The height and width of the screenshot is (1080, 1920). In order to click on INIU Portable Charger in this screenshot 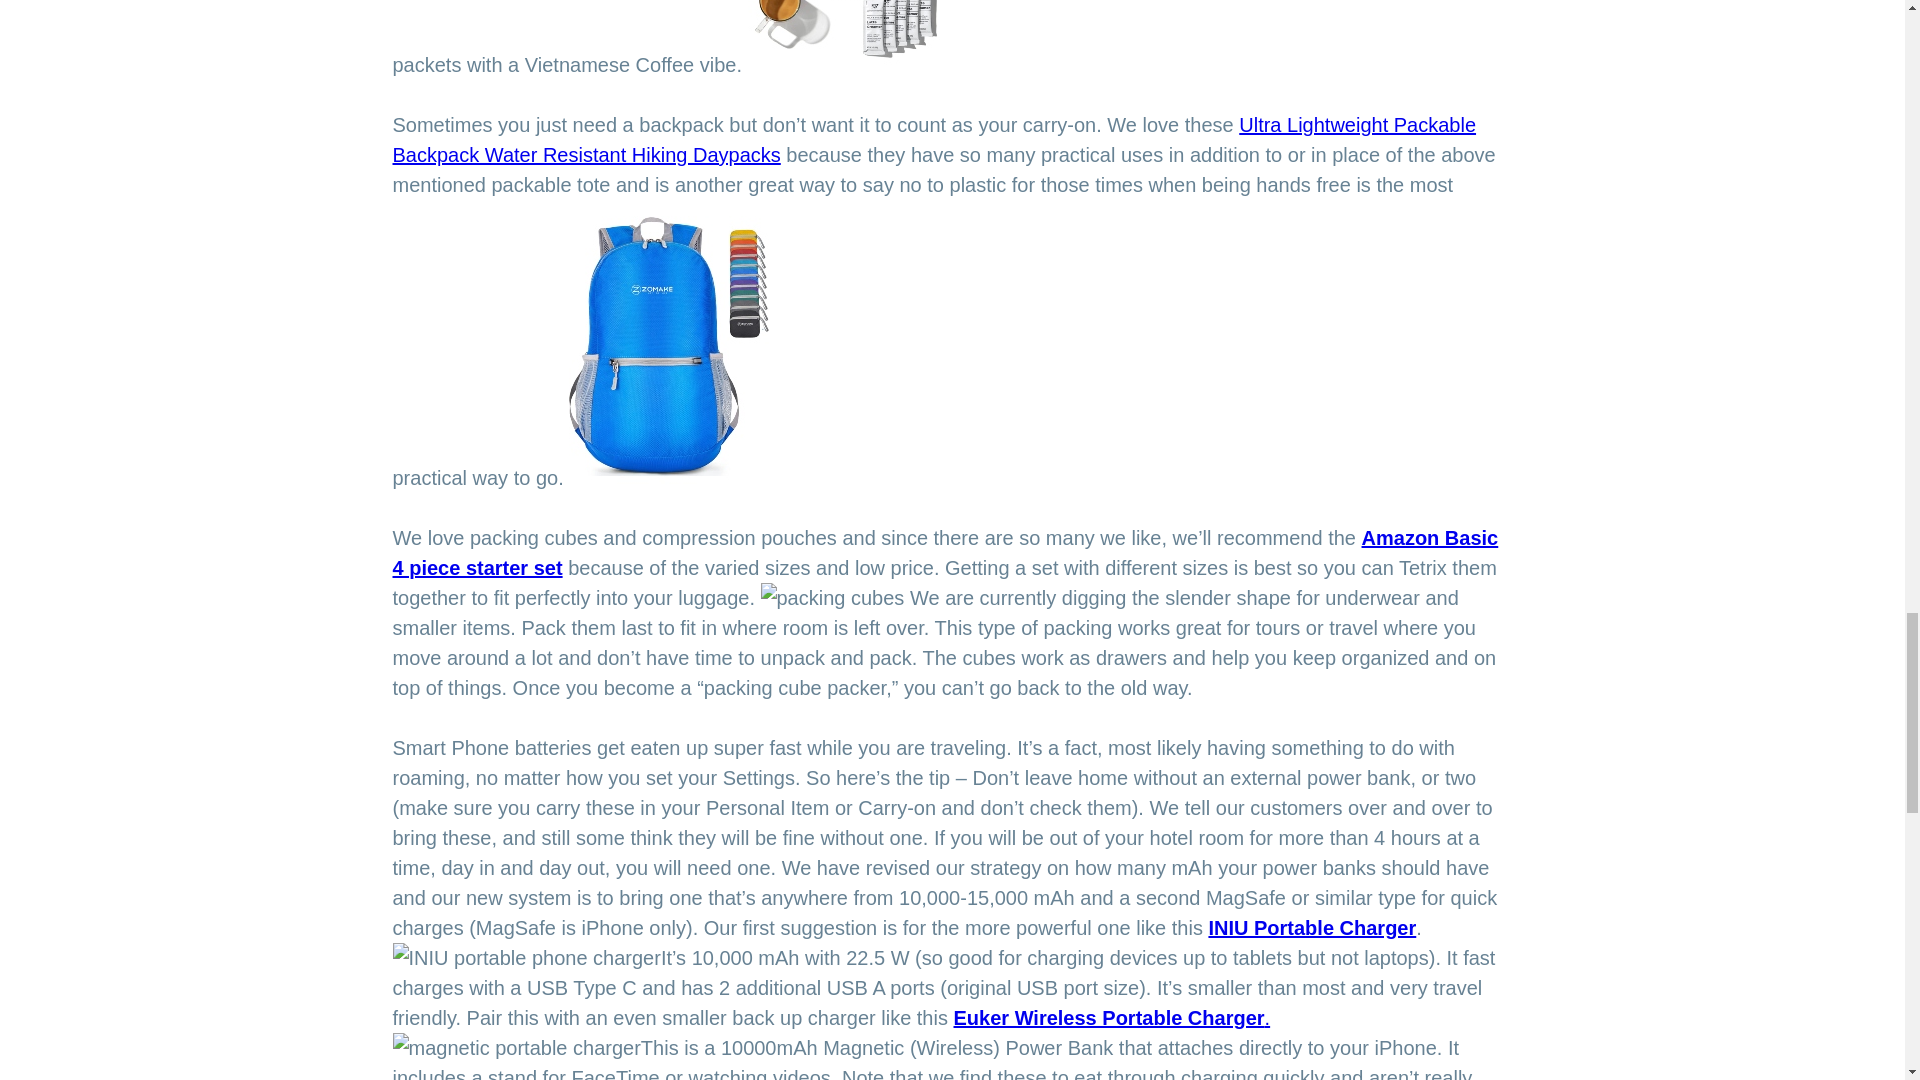, I will do `click(1312, 927)`.